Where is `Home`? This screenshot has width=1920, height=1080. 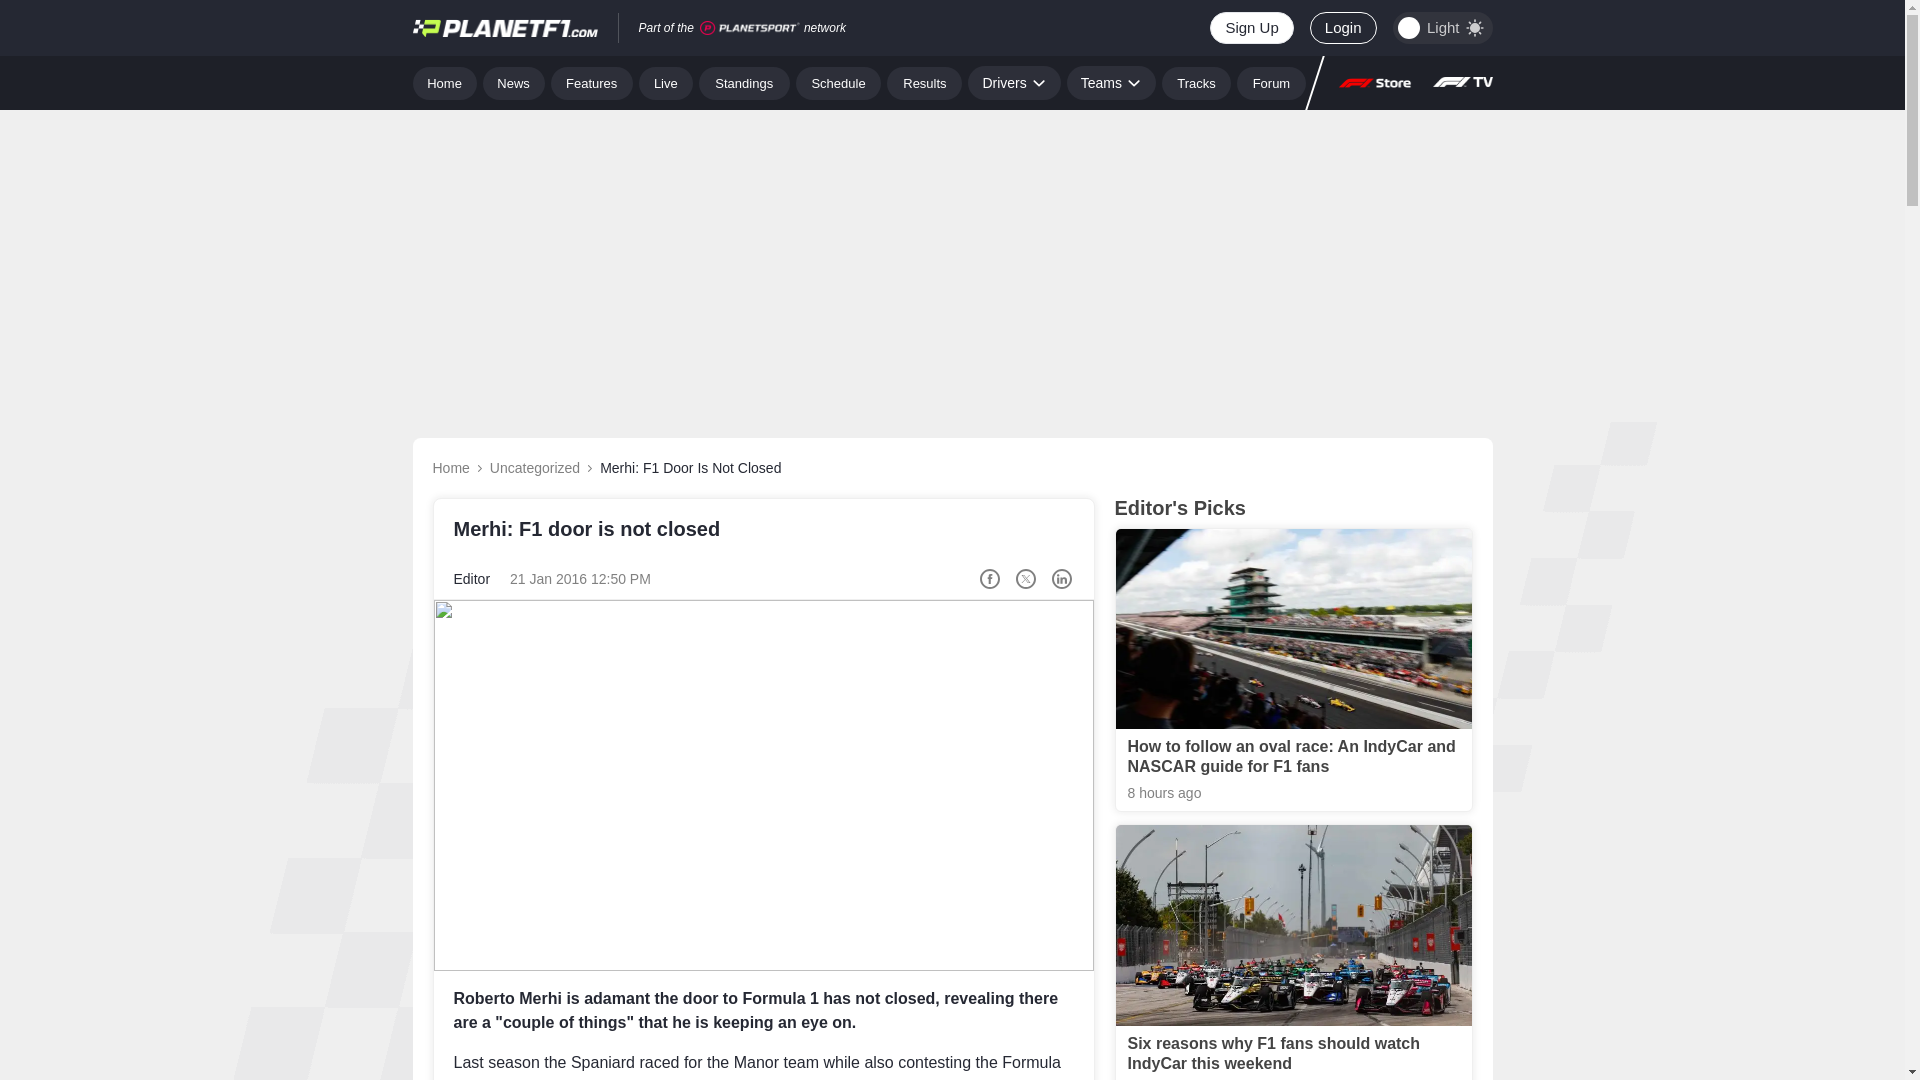 Home is located at coordinates (444, 82).